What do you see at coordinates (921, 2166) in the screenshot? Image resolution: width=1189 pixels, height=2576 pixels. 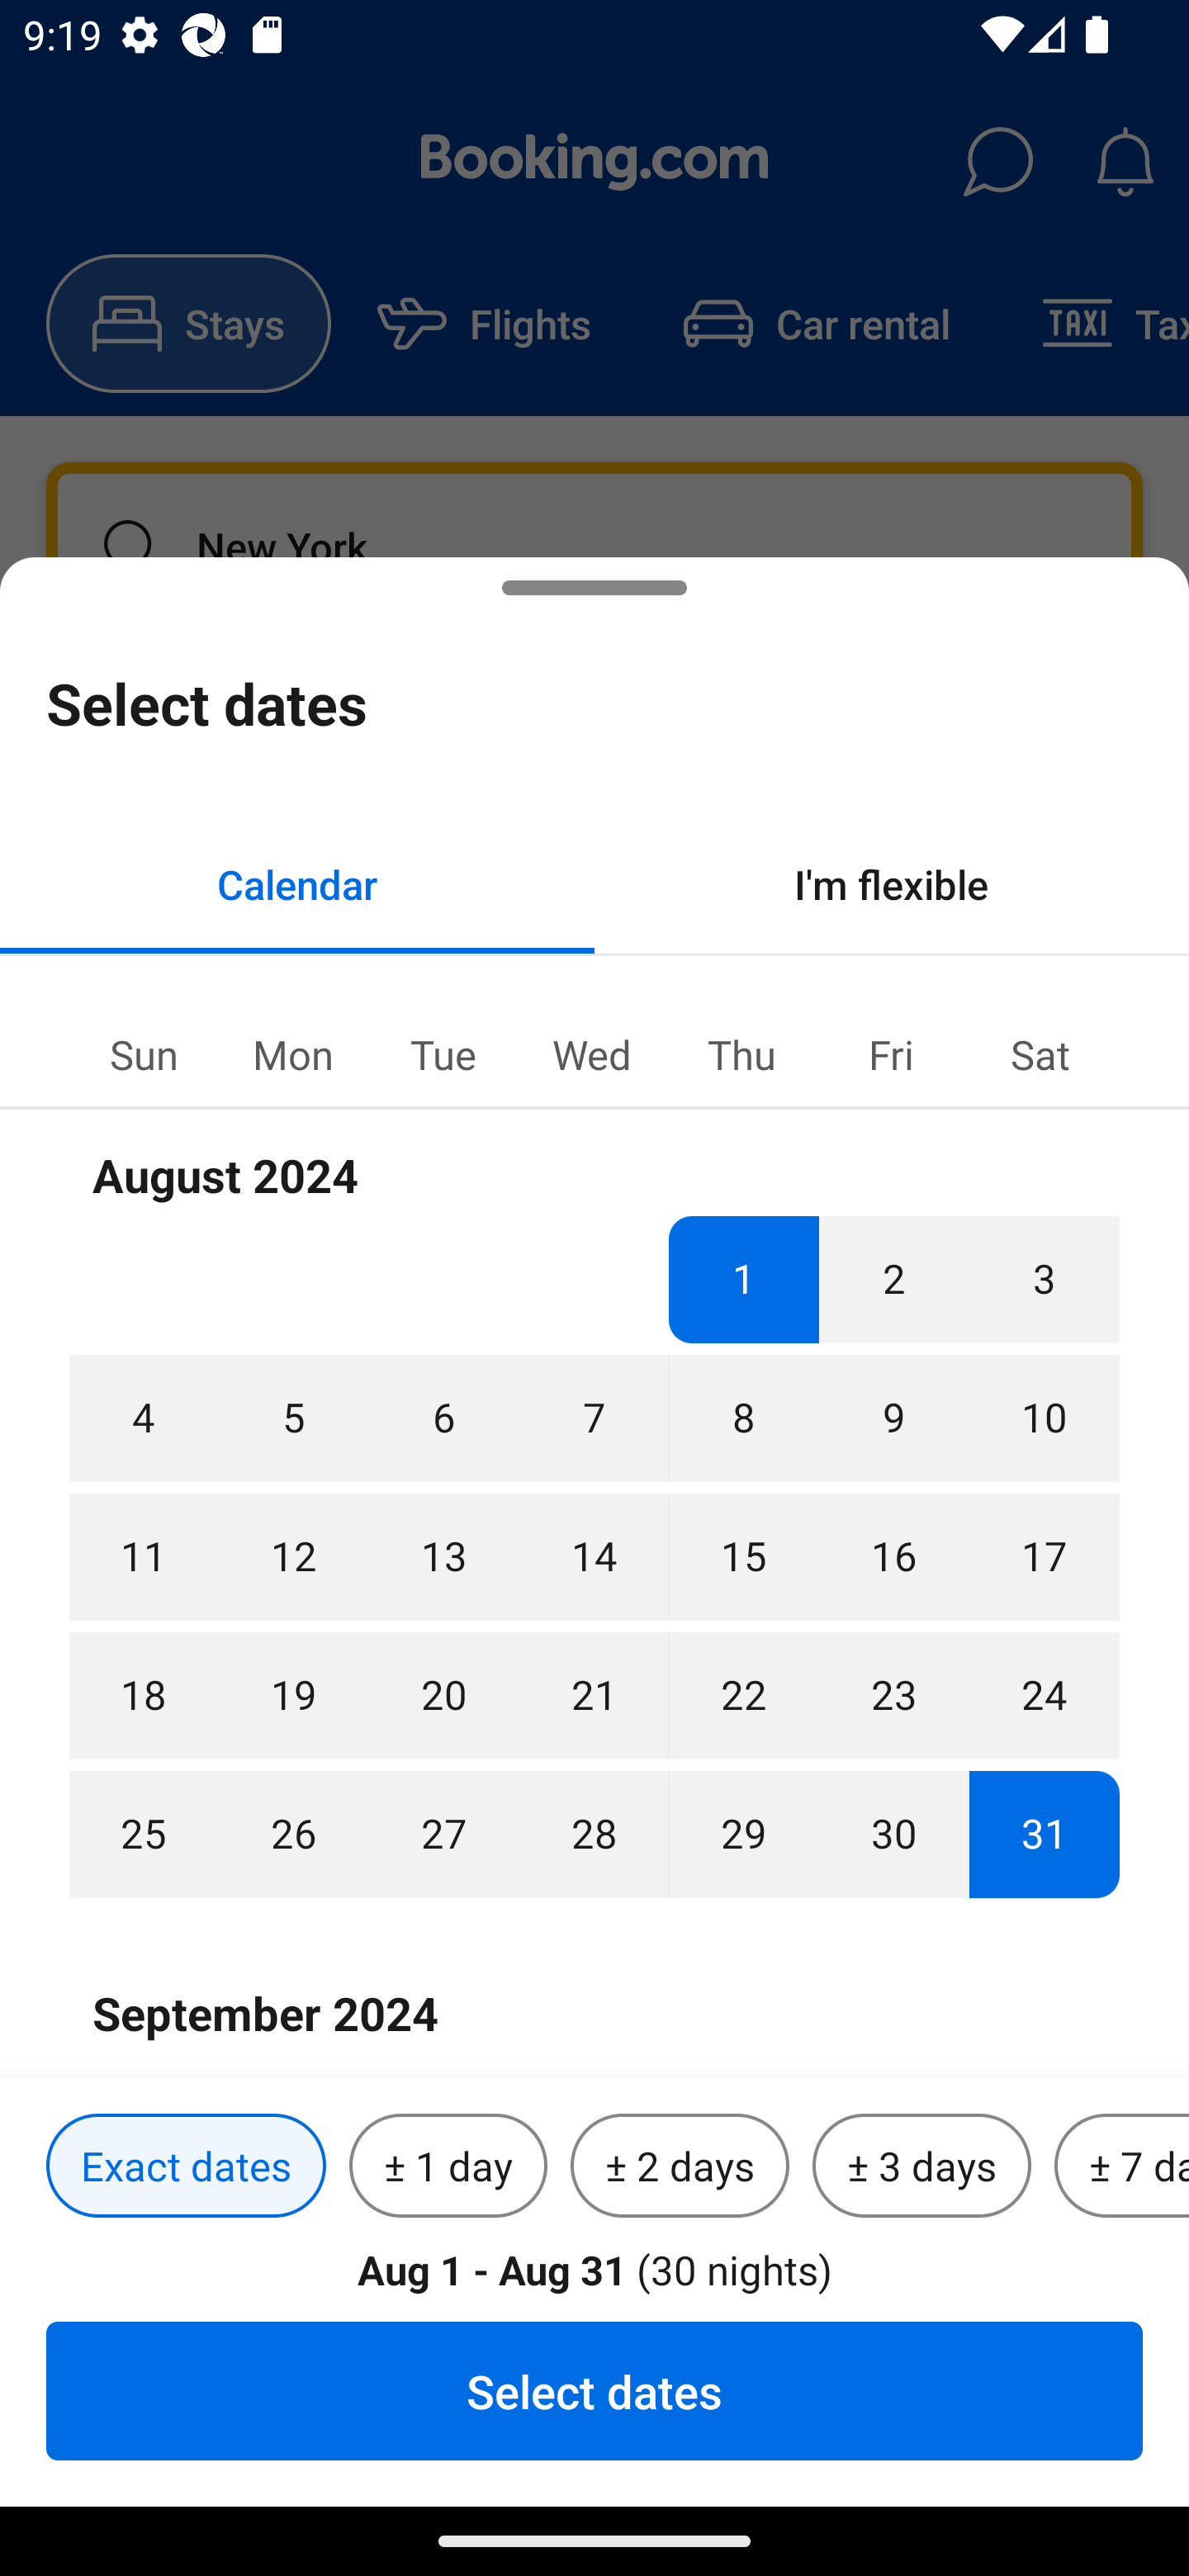 I see `± 3 days` at bounding box center [921, 2166].